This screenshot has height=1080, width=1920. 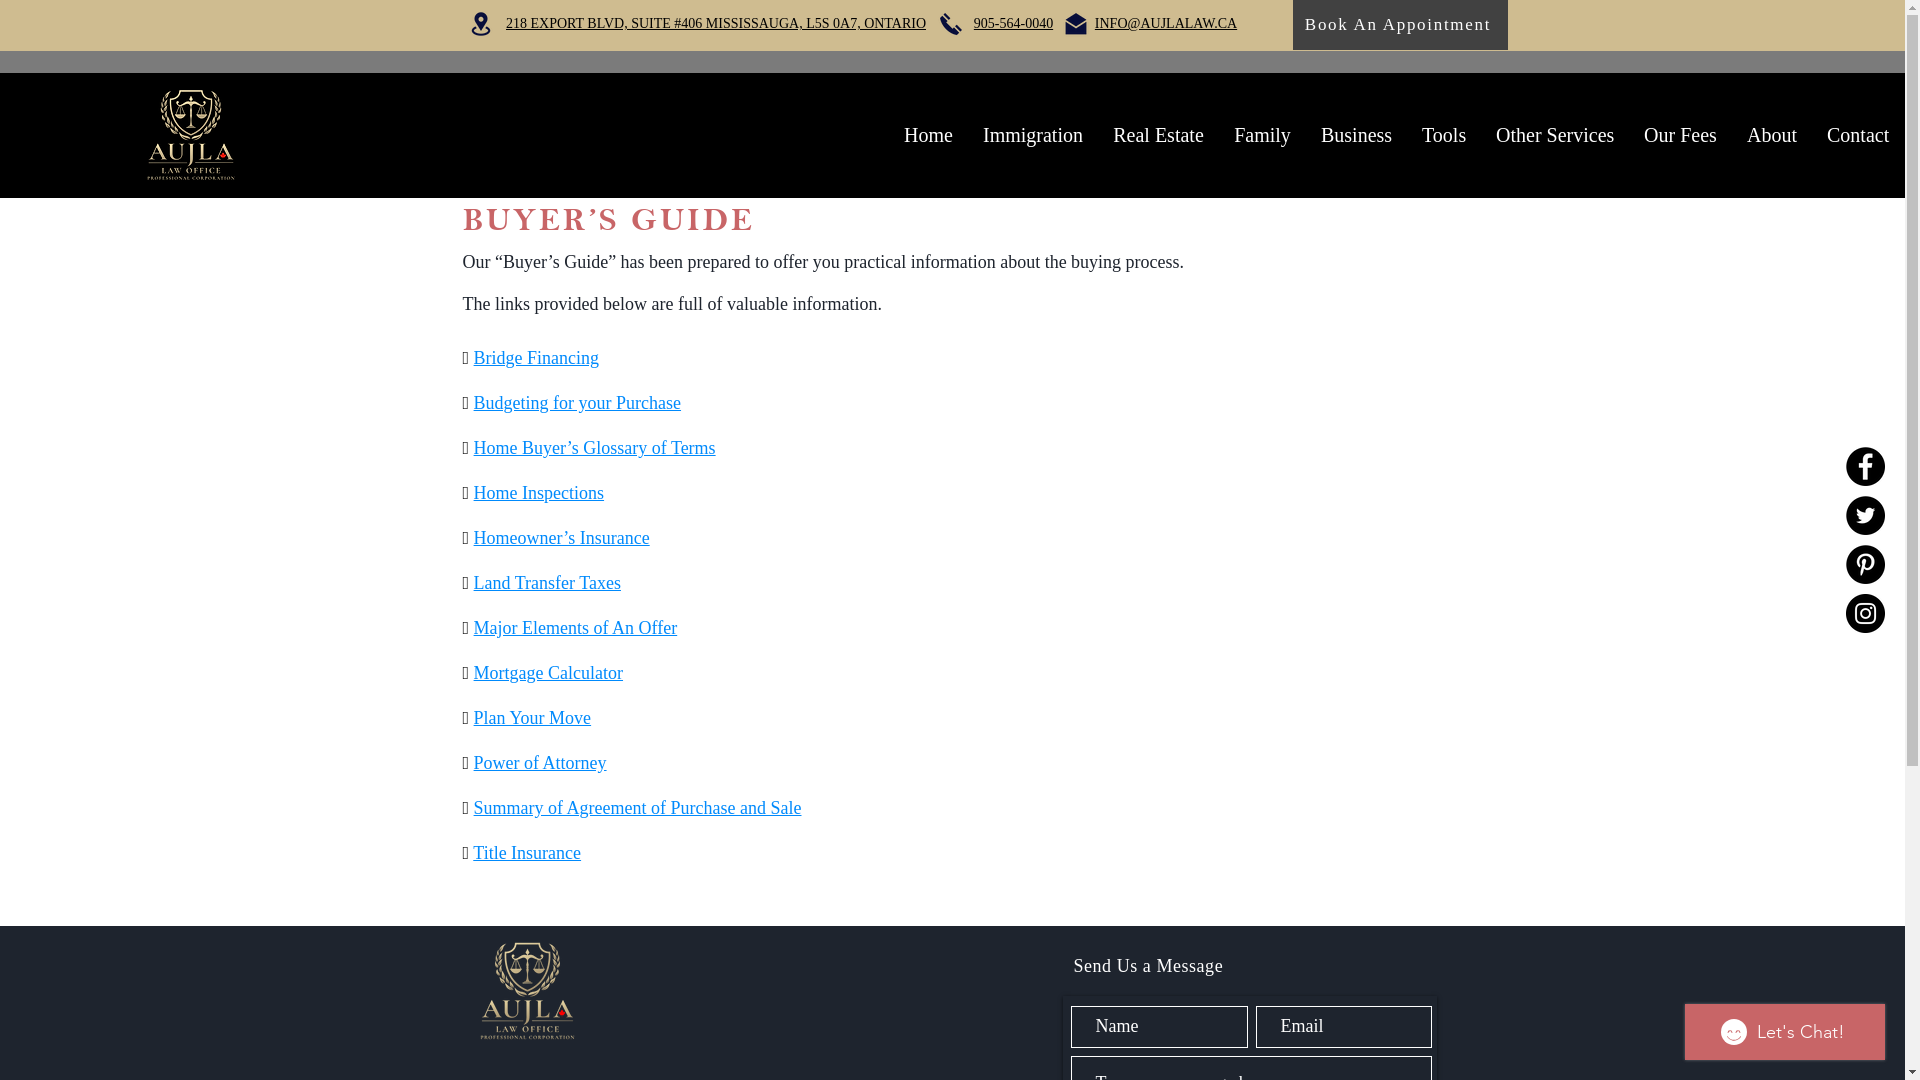 I want to click on Home Inspections, so click(x=539, y=493).